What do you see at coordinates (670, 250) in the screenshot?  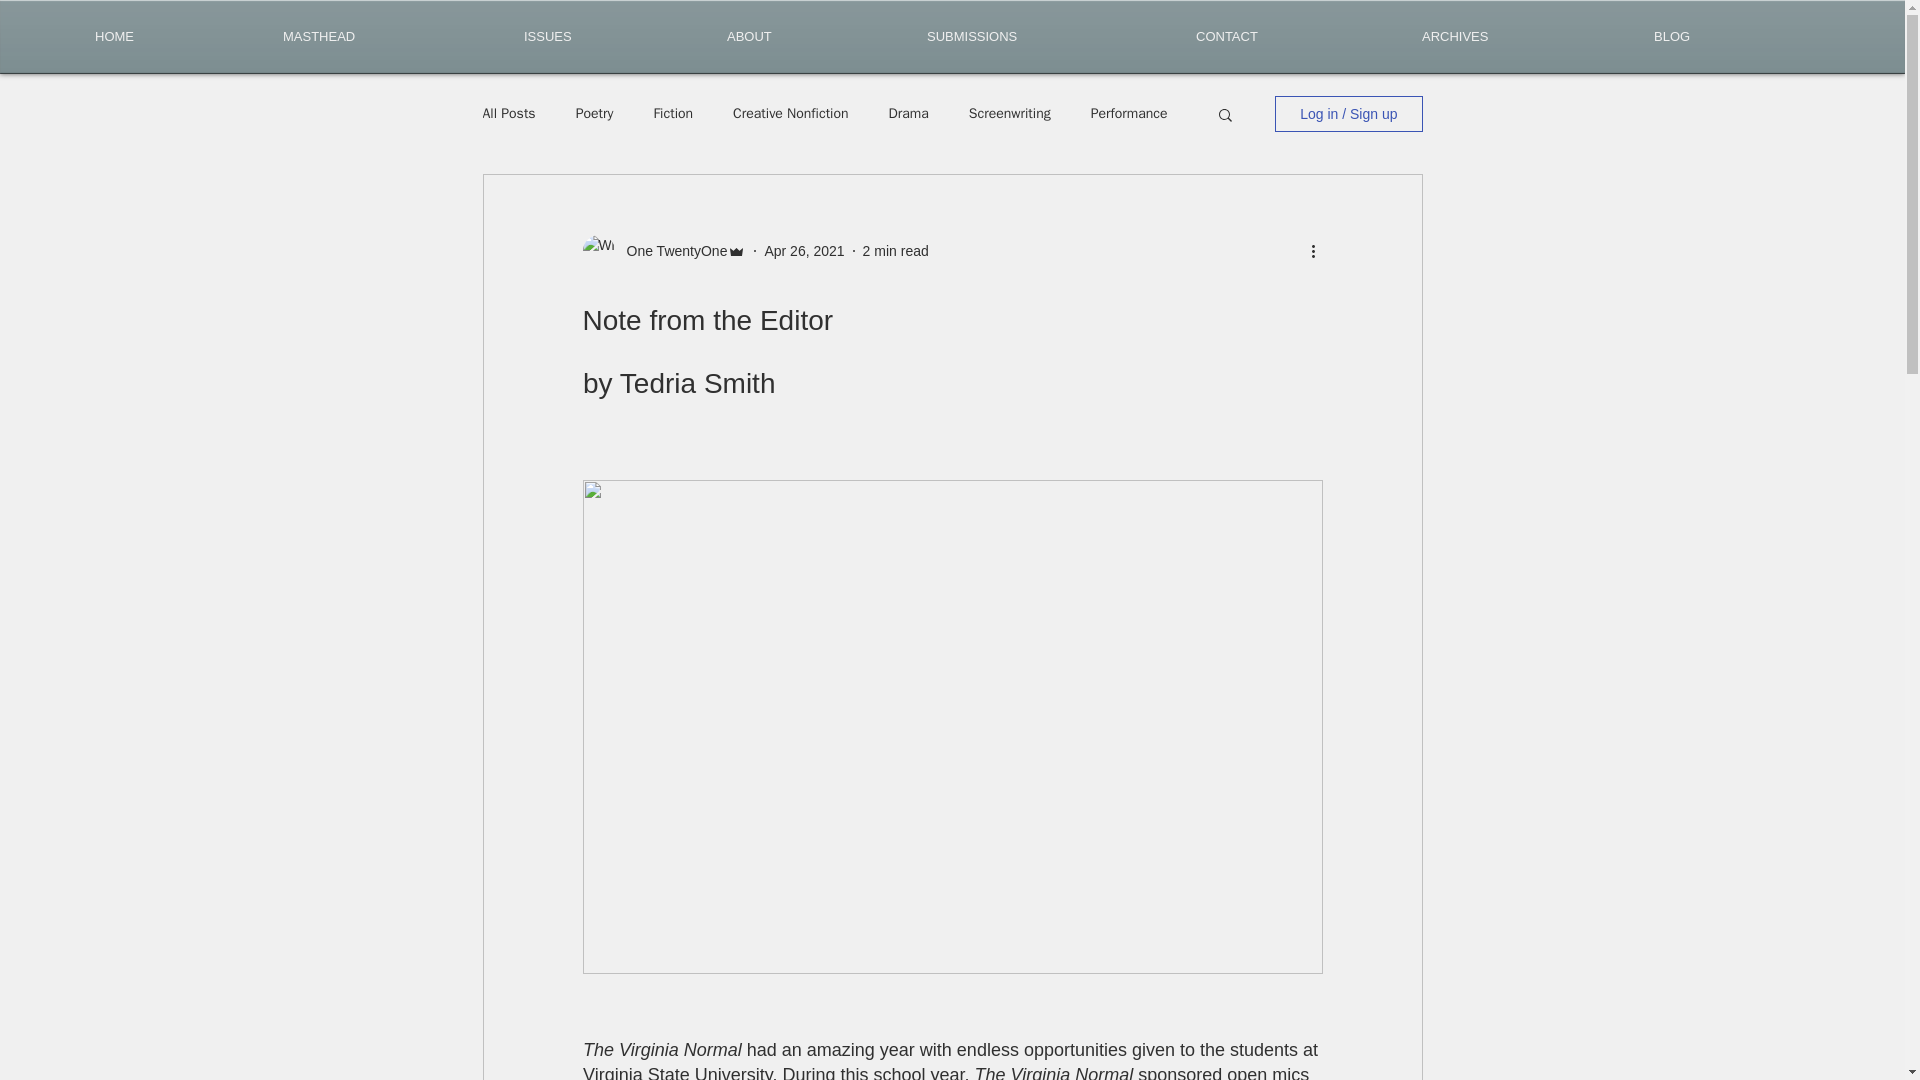 I see `One TwentyOne` at bounding box center [670, 250].